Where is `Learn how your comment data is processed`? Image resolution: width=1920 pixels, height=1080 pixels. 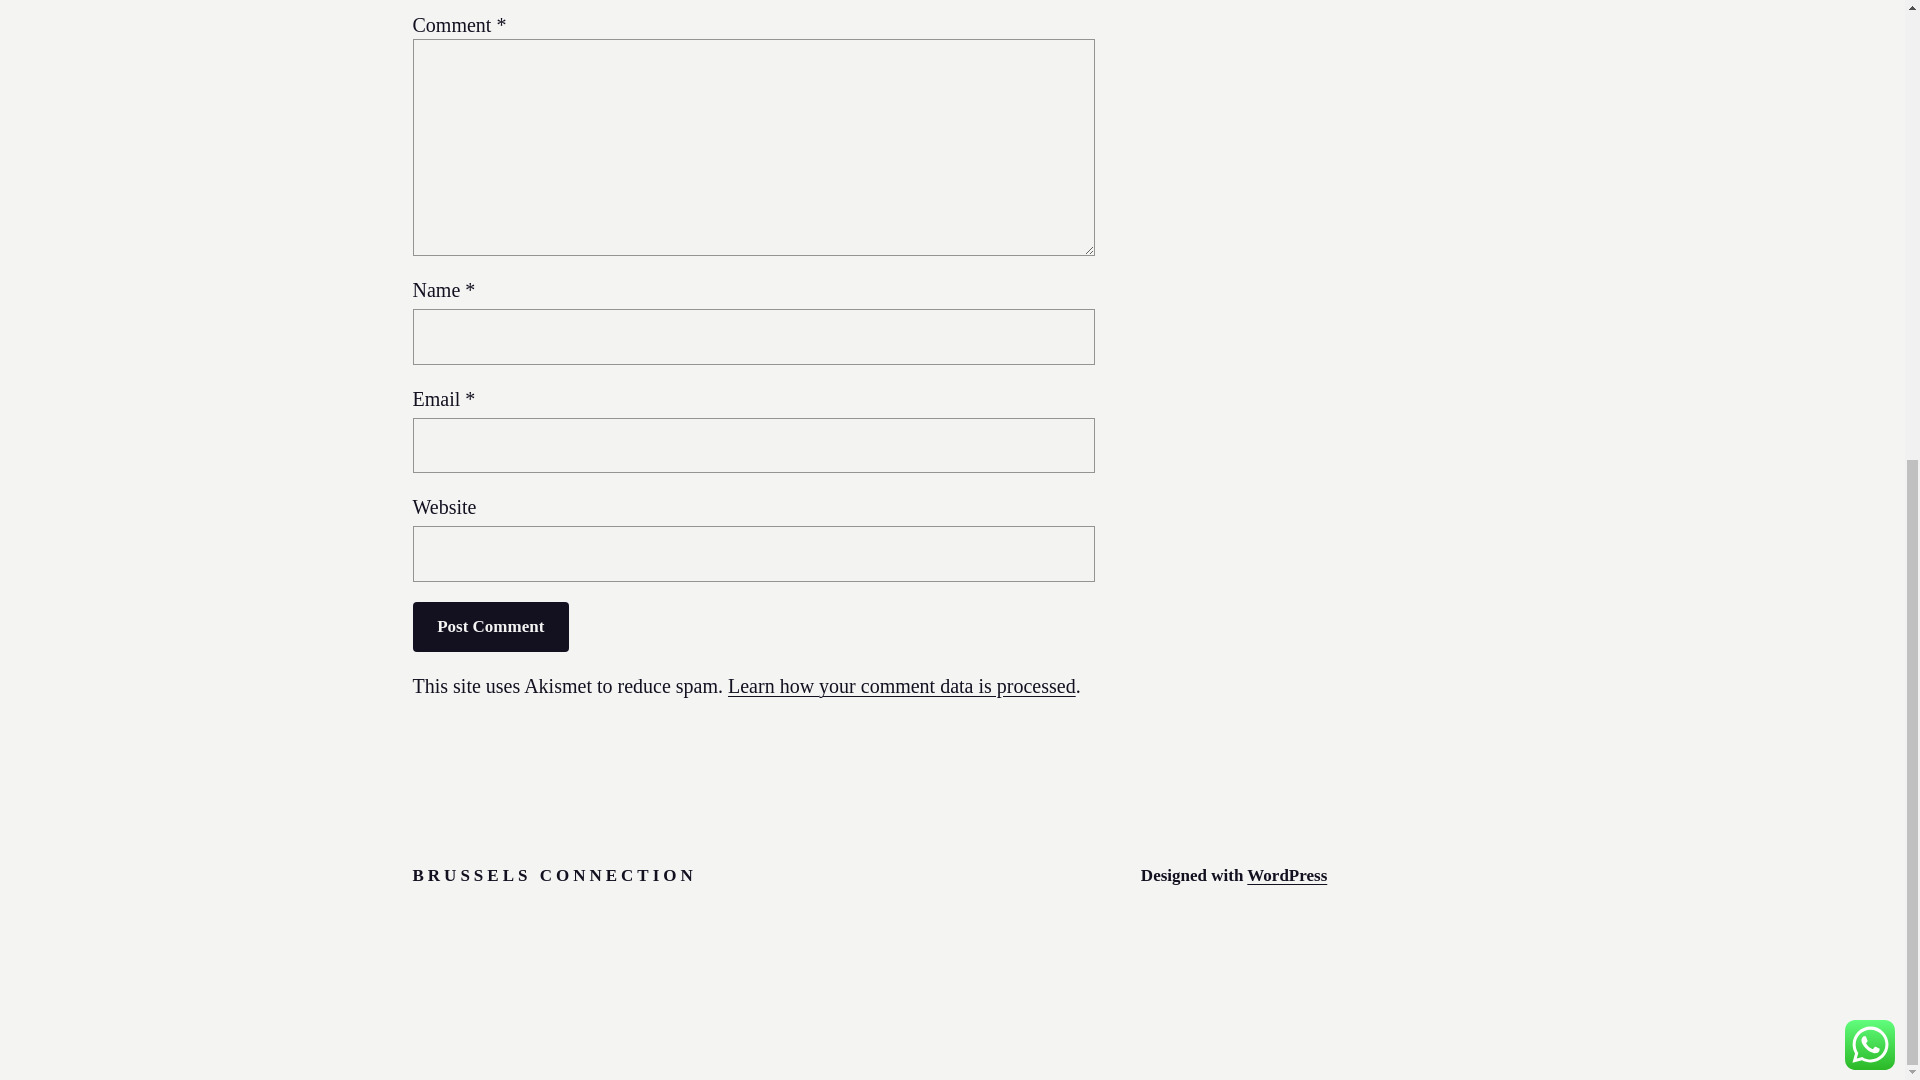 Learn how your comment data is processed is located at coordinates (901, 686).